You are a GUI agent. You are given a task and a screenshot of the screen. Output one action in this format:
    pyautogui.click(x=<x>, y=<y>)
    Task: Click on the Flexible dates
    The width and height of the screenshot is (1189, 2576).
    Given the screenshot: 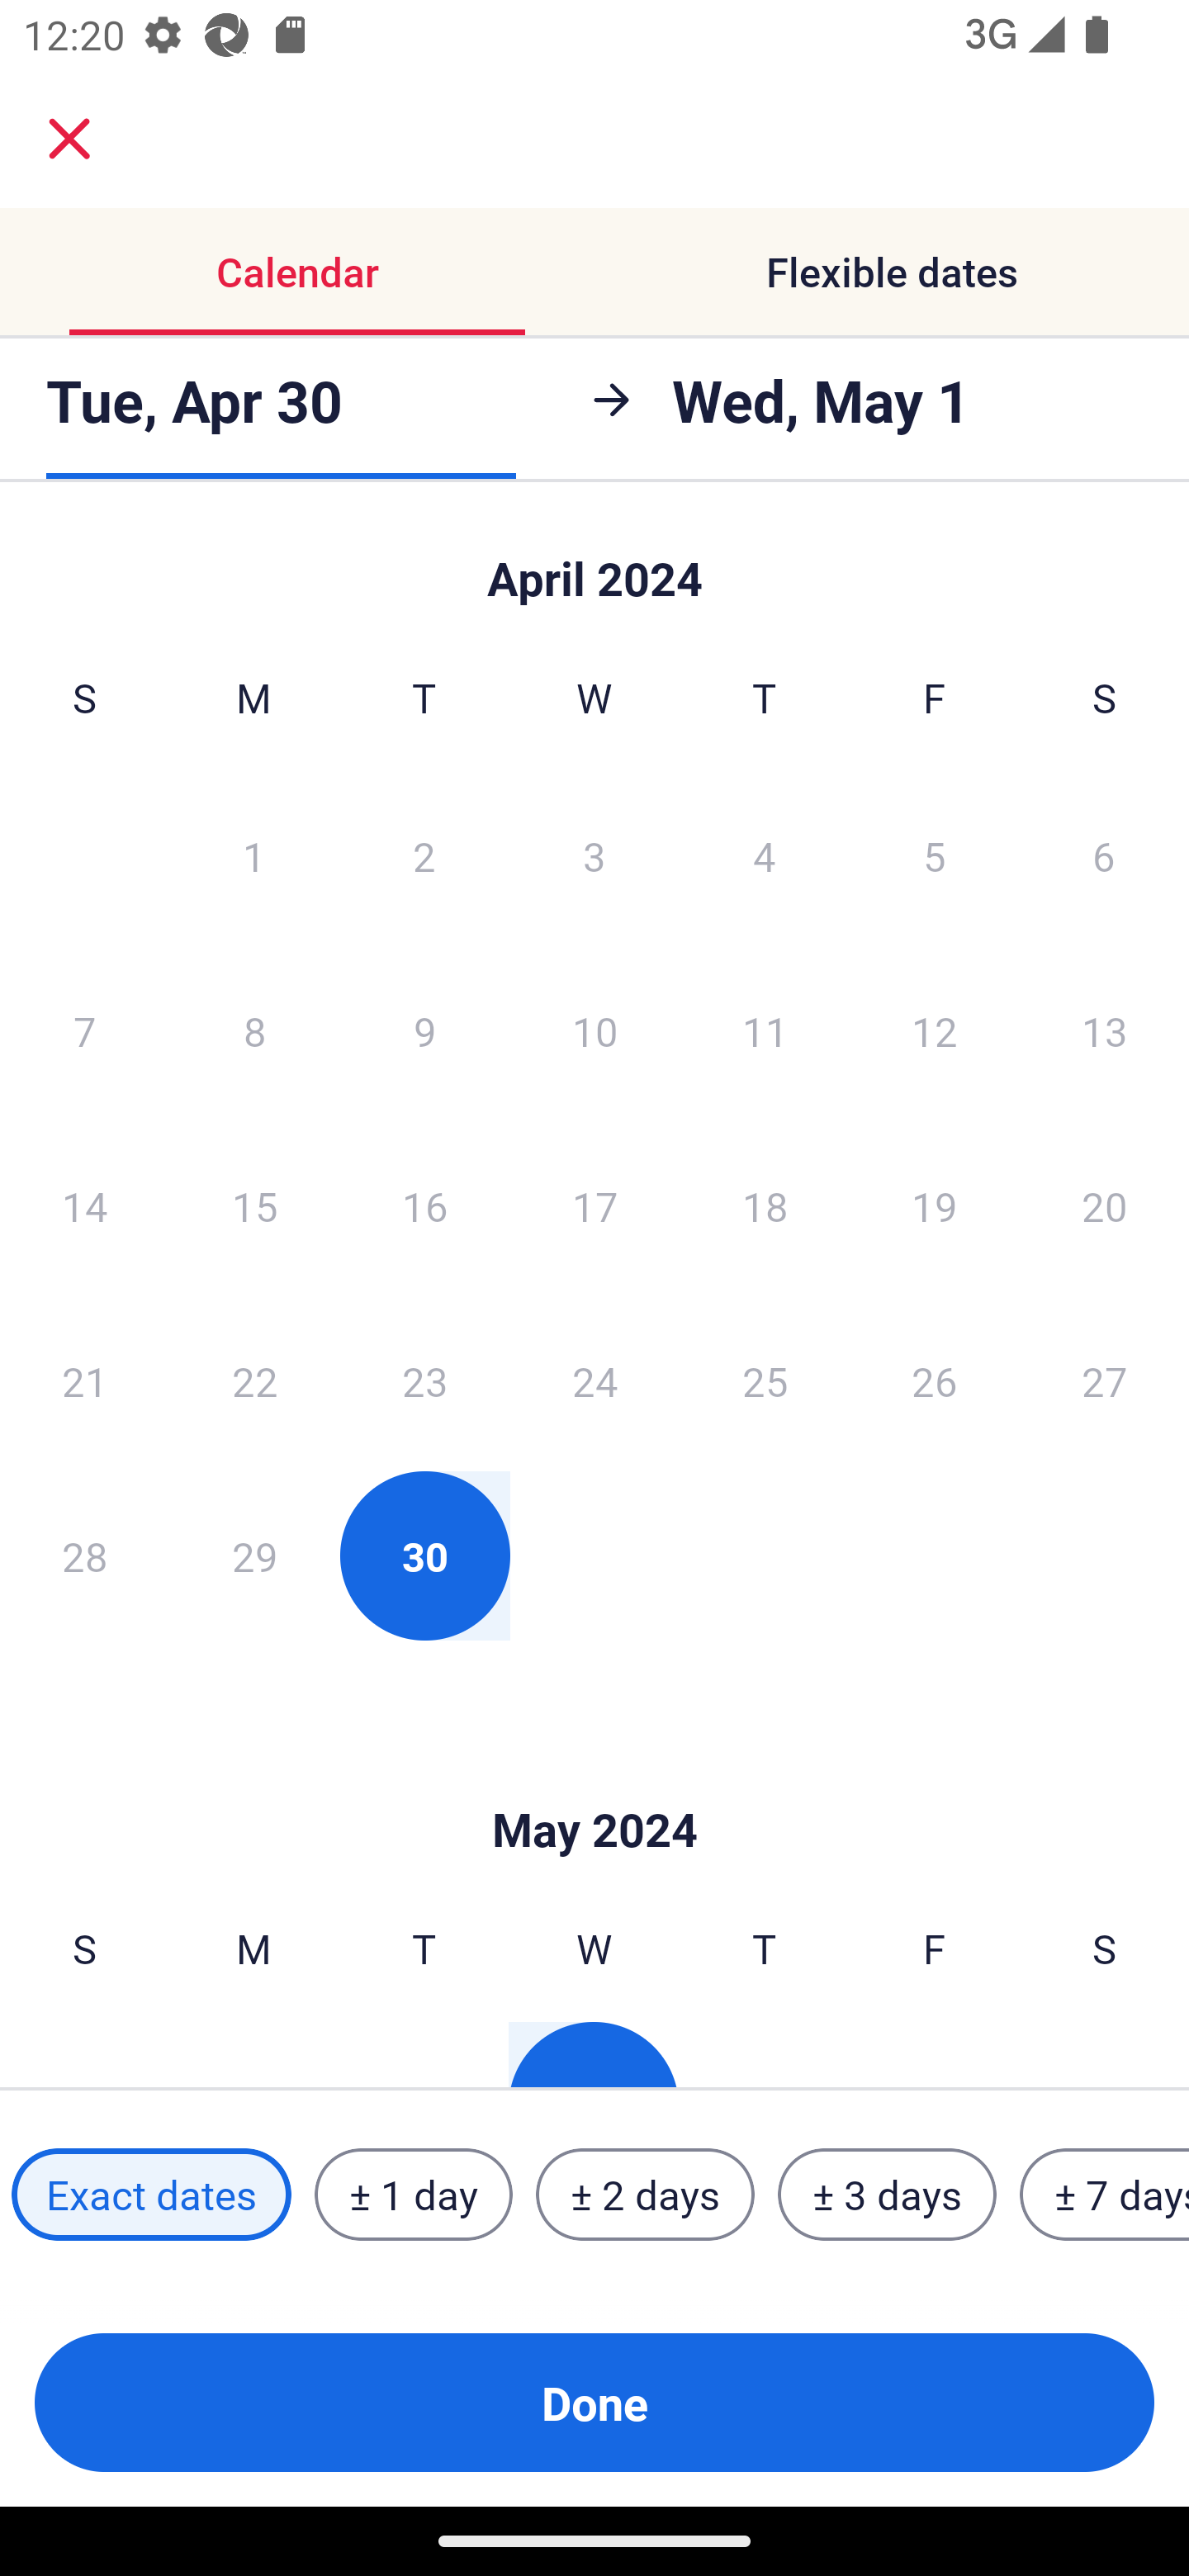 What is the action you would take?
    pyautogui.click(x=892, y=271)
    